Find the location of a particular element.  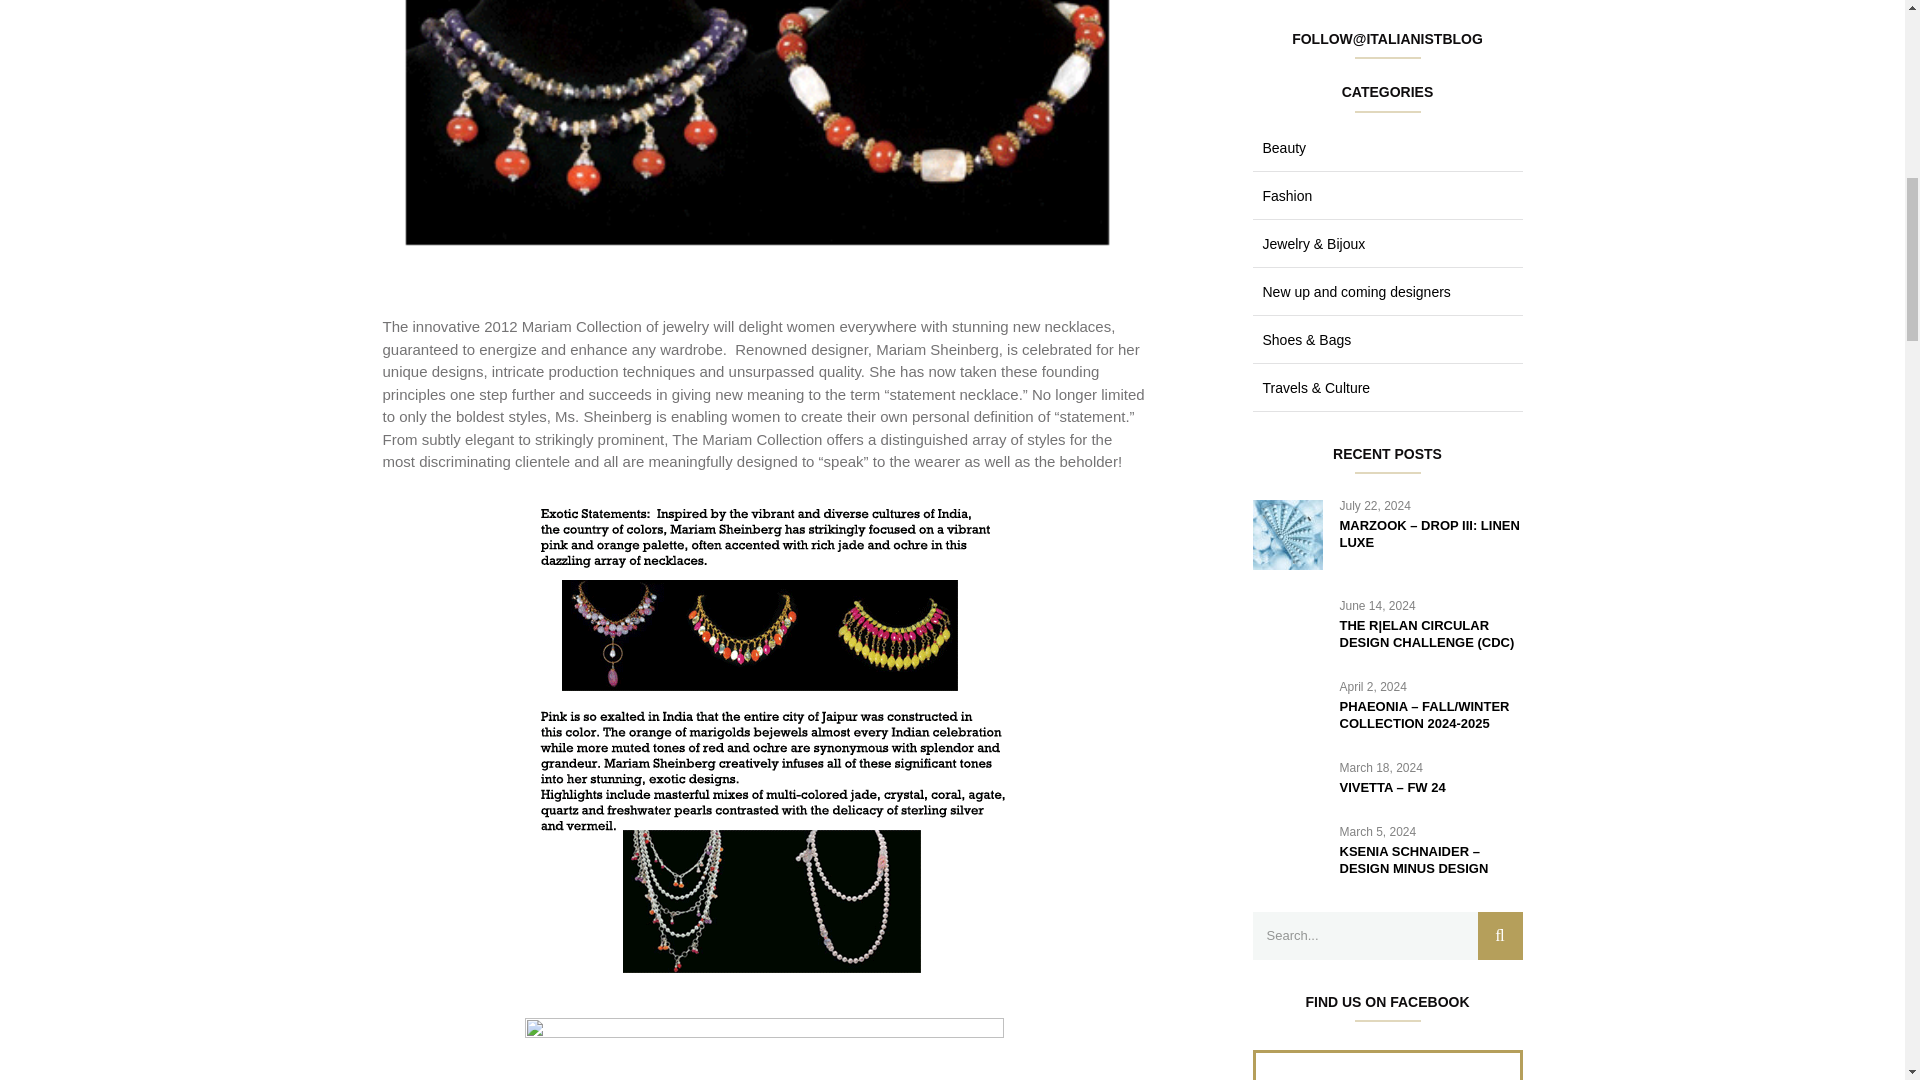

Search for: is located at coordinates (1386, 936).